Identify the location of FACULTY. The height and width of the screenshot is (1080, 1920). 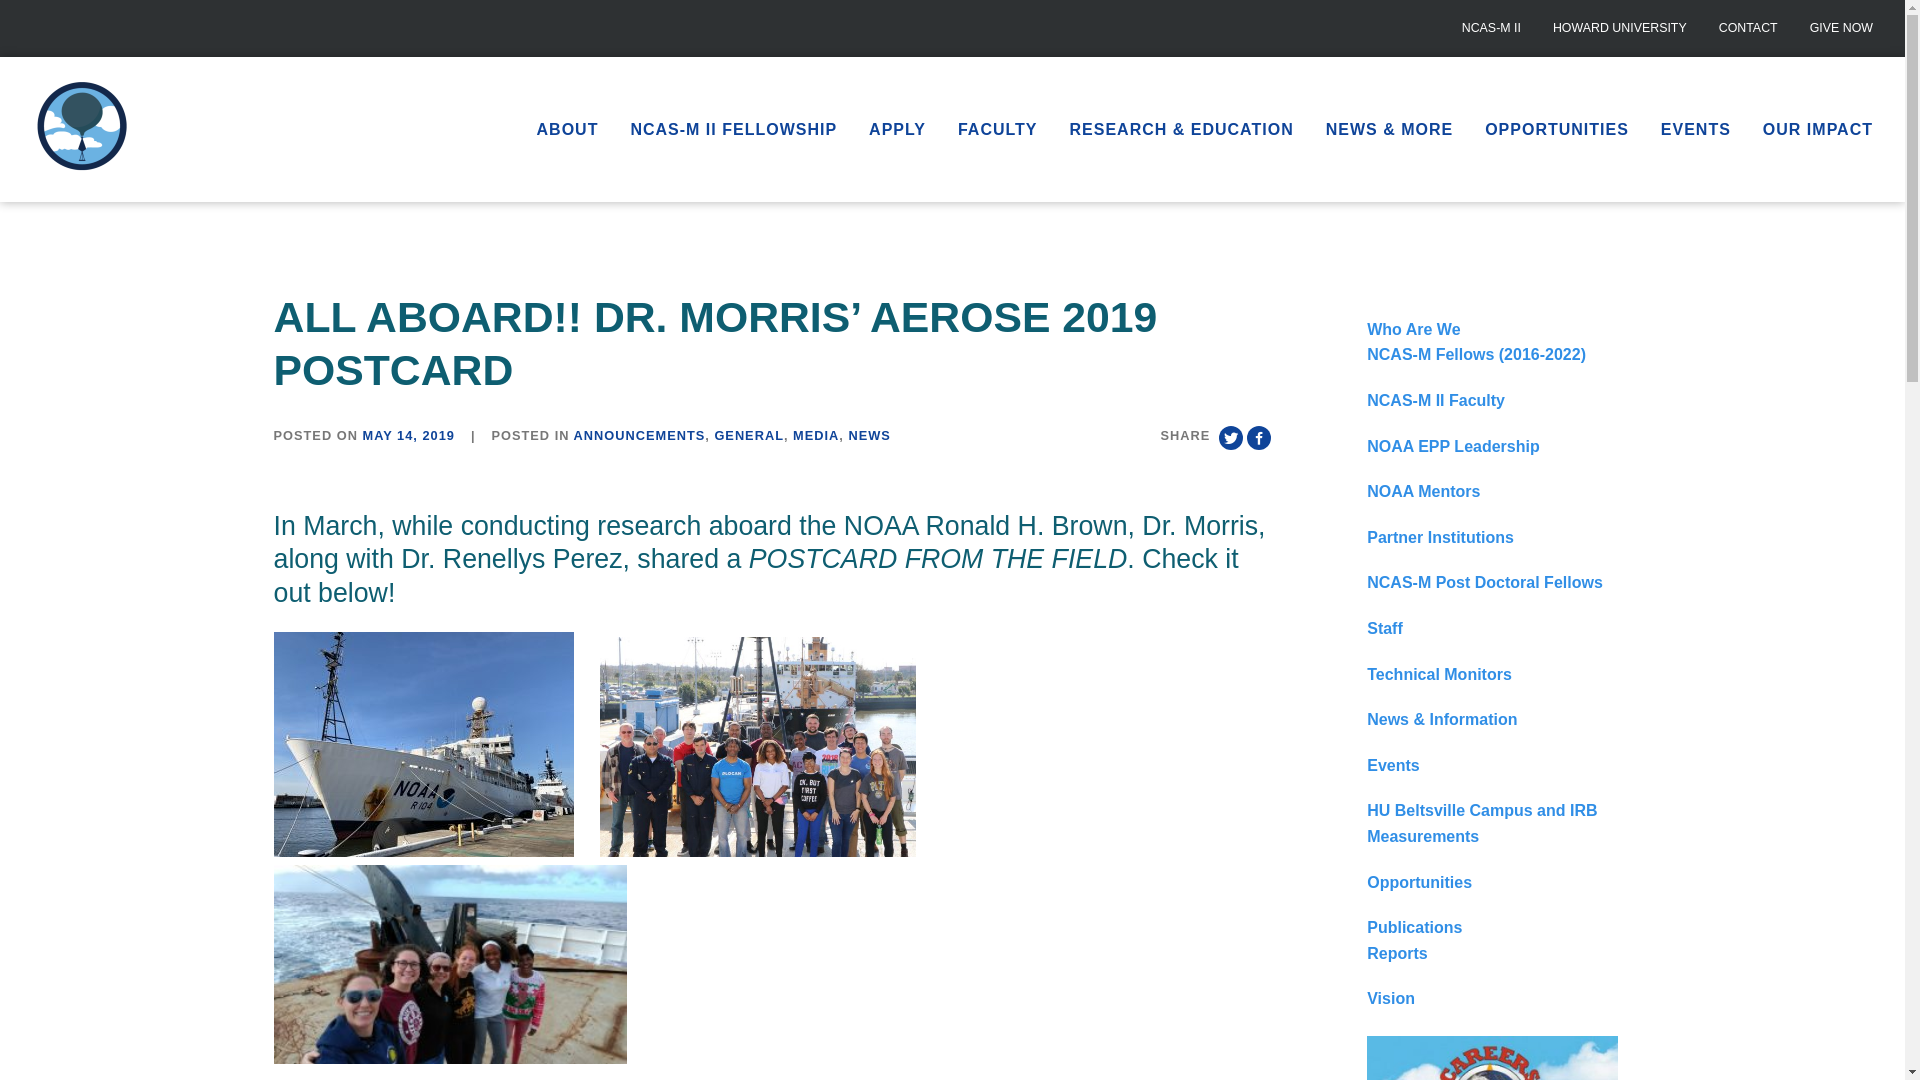
(998, 128).